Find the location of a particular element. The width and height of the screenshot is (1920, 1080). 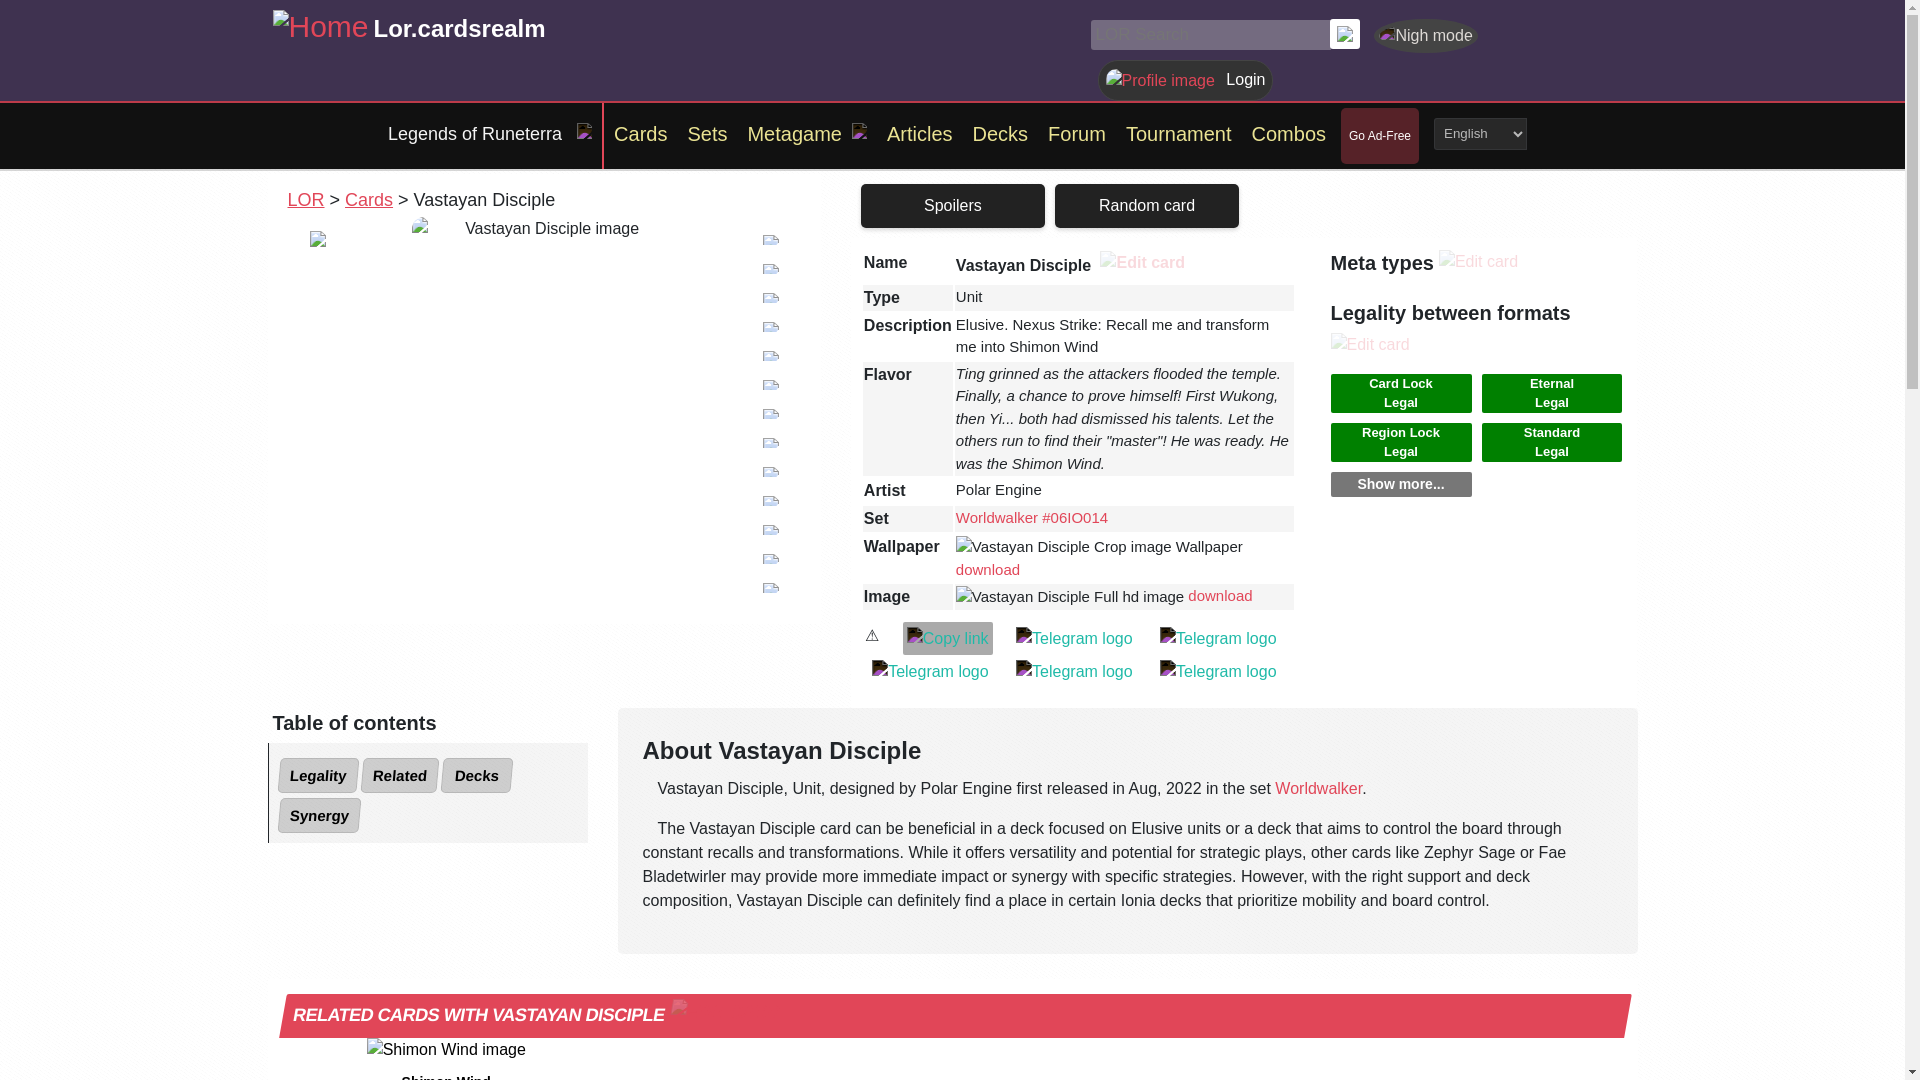

Cards is located at coordinates (369, 200).